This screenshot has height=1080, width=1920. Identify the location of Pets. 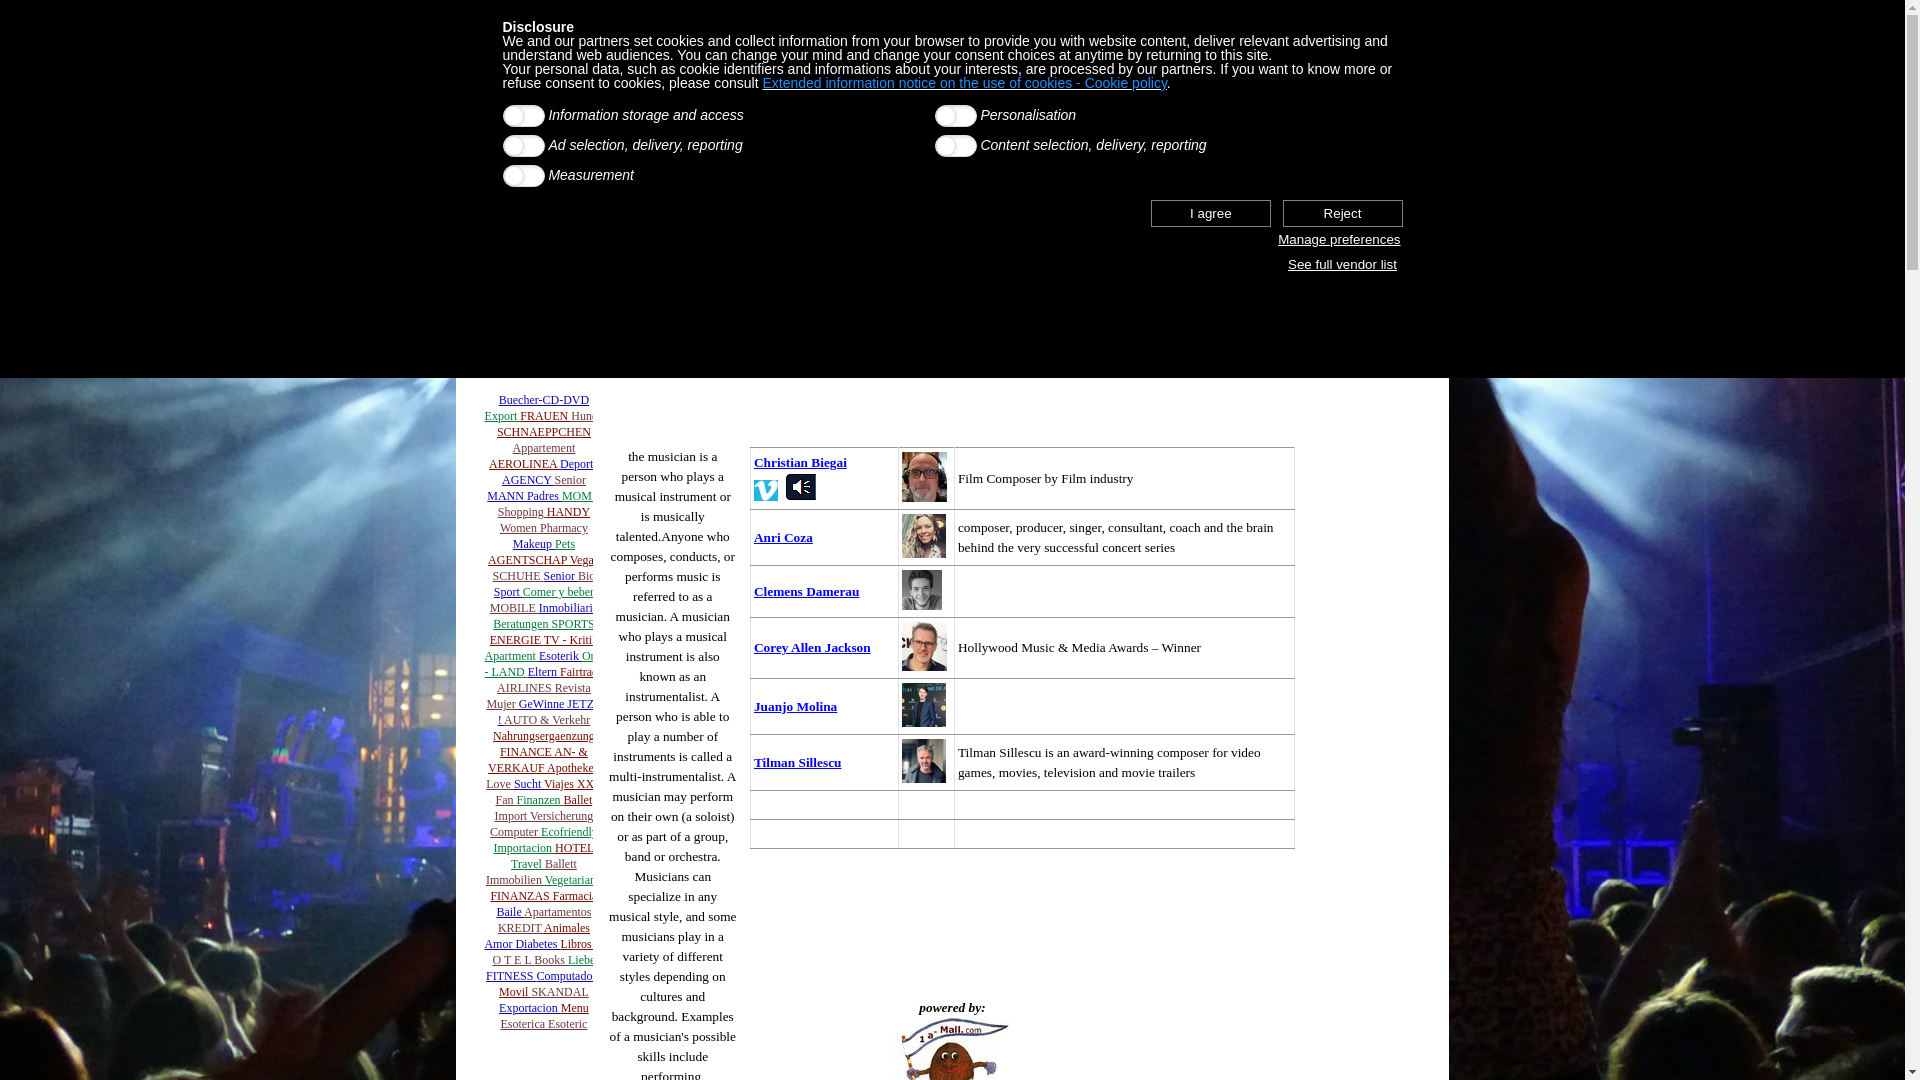
(565, 544).